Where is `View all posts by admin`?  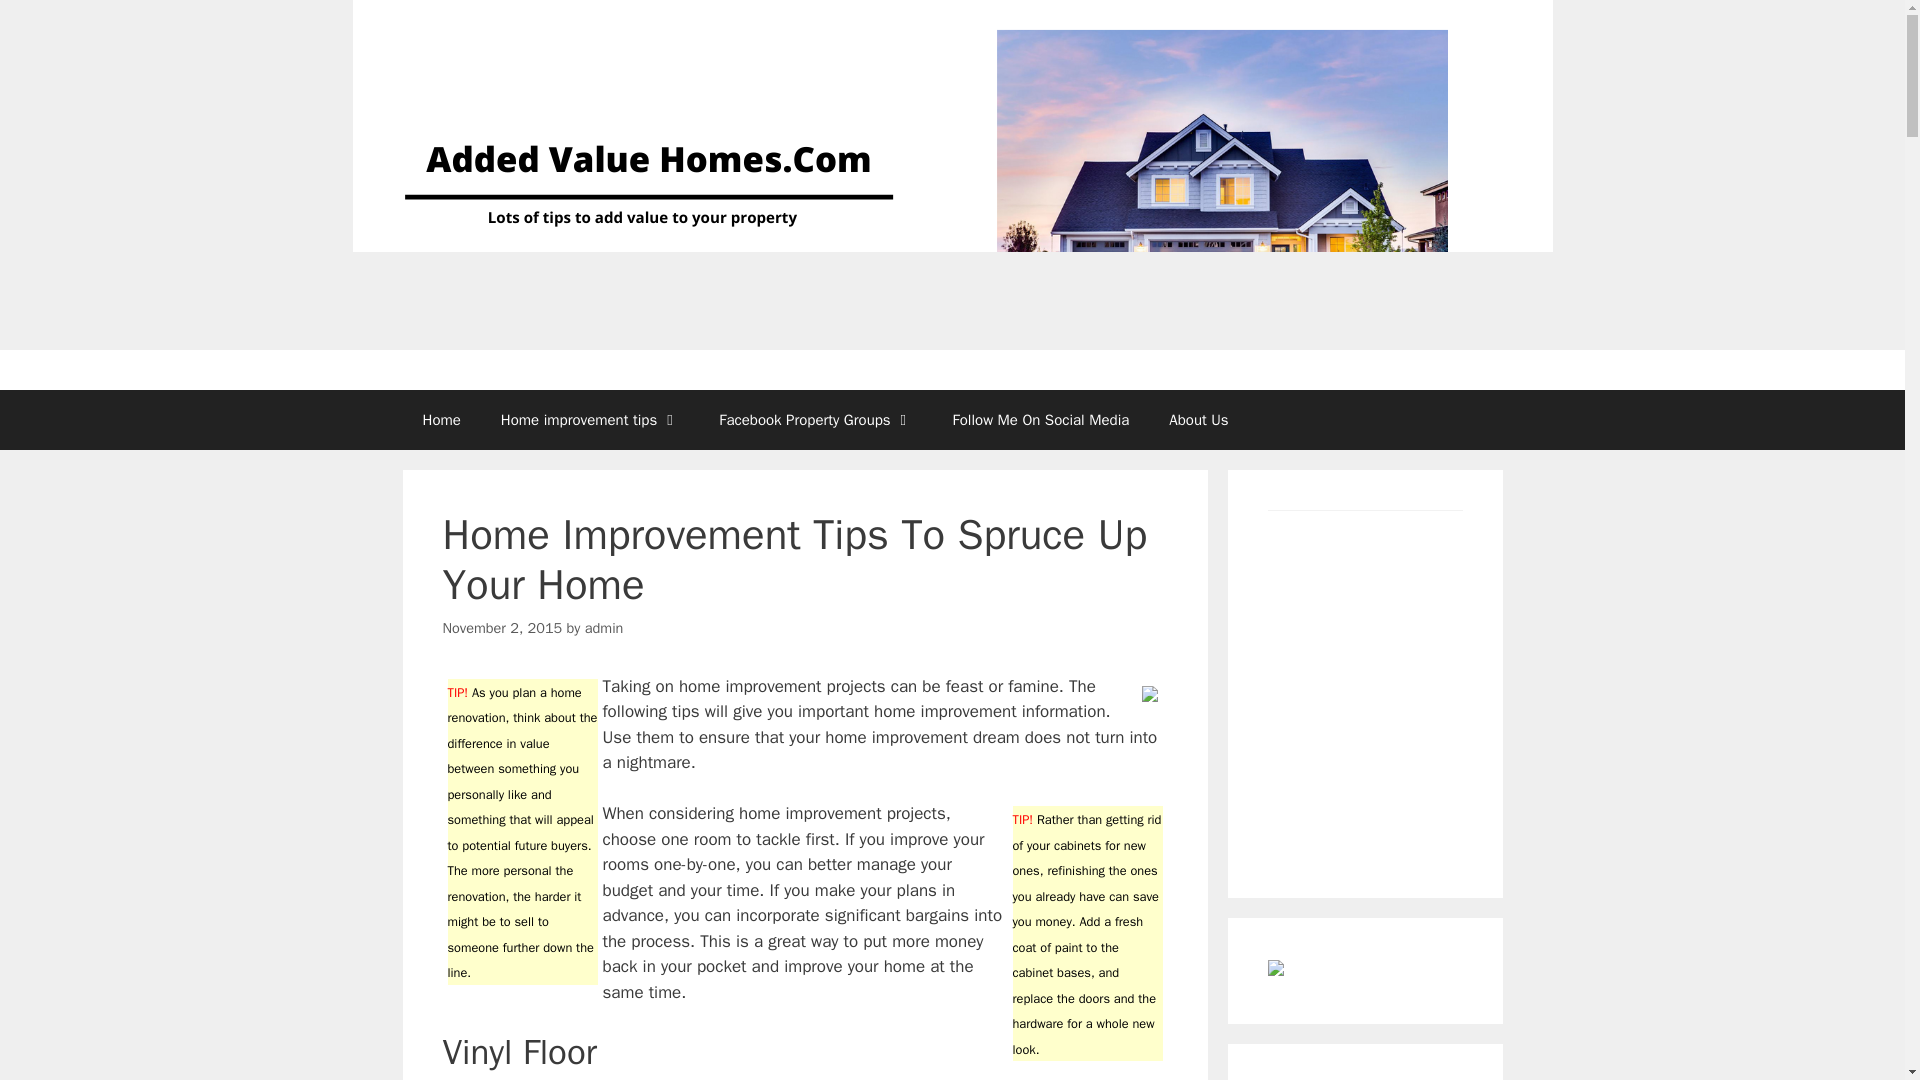 View all posts by admin is located at coordinates (604, 628).